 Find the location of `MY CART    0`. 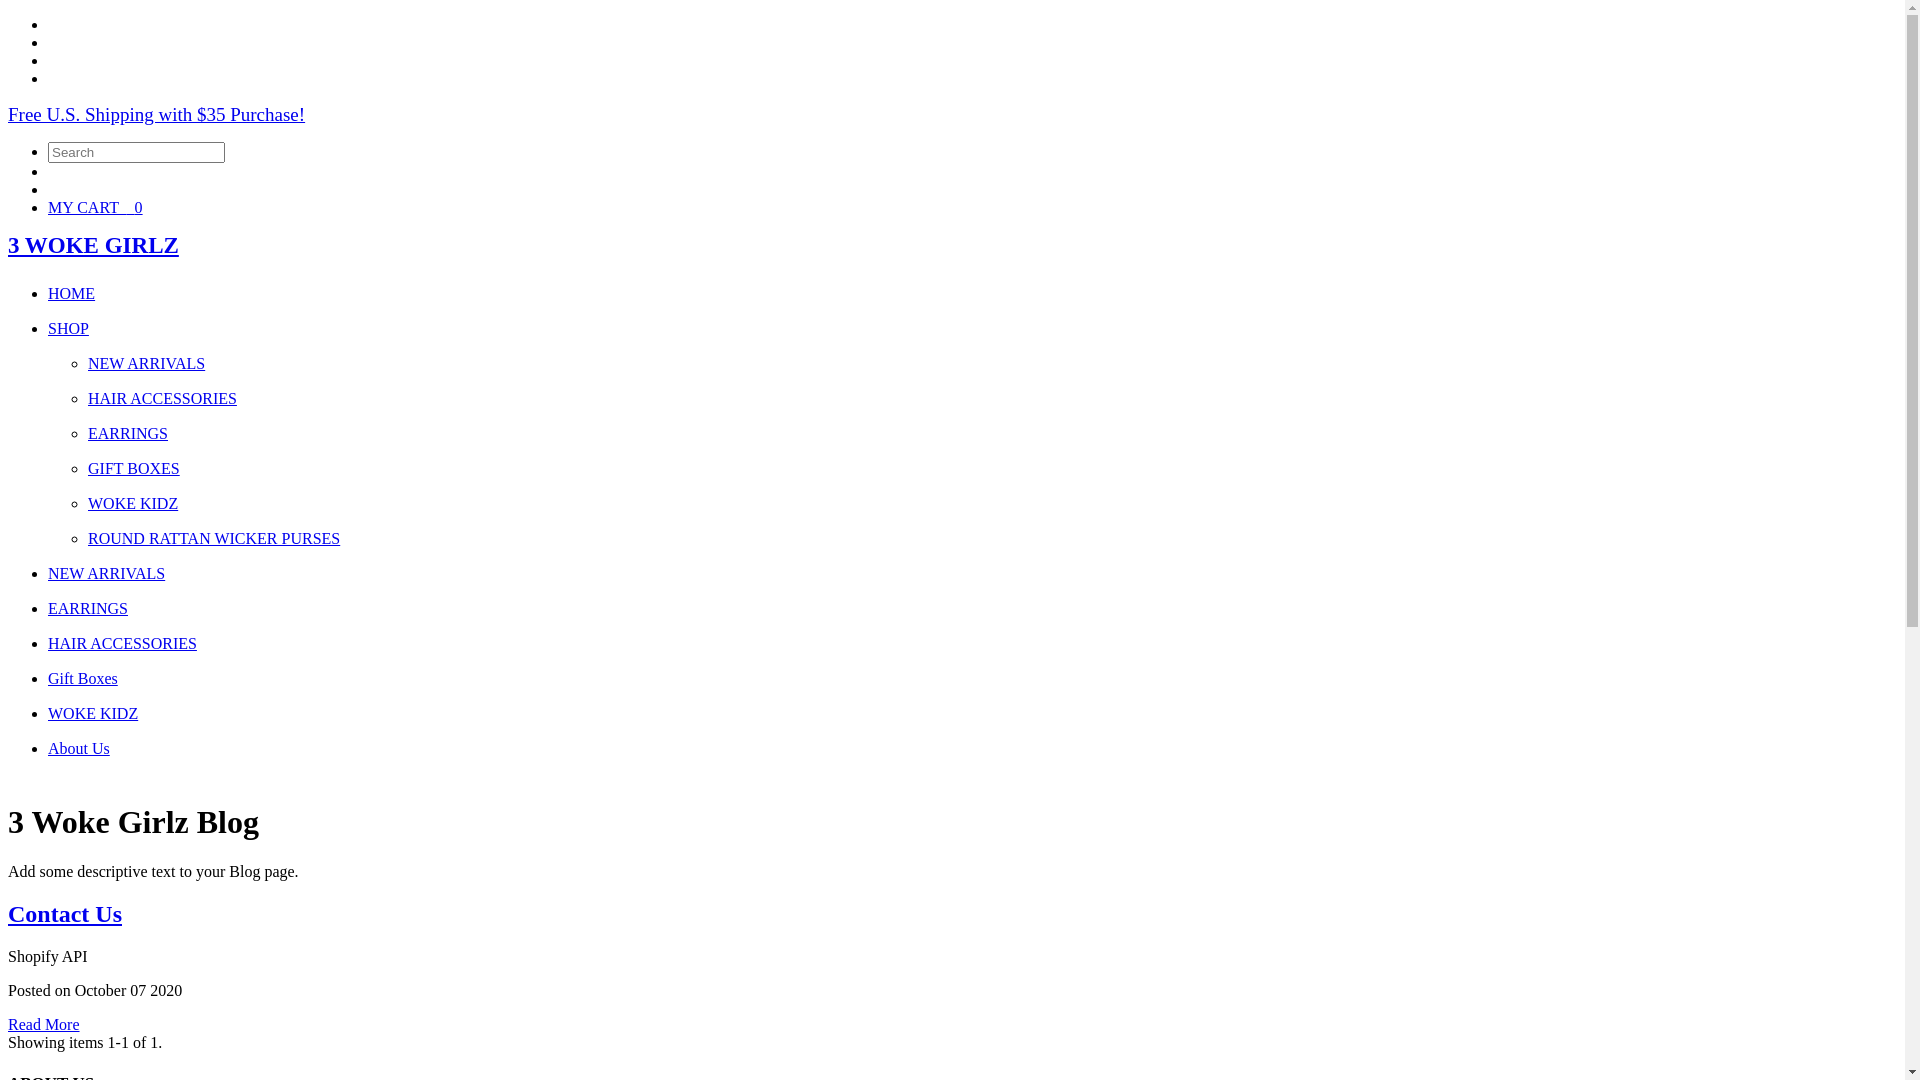

MY CART    0 is located at coordinates (96, 208).